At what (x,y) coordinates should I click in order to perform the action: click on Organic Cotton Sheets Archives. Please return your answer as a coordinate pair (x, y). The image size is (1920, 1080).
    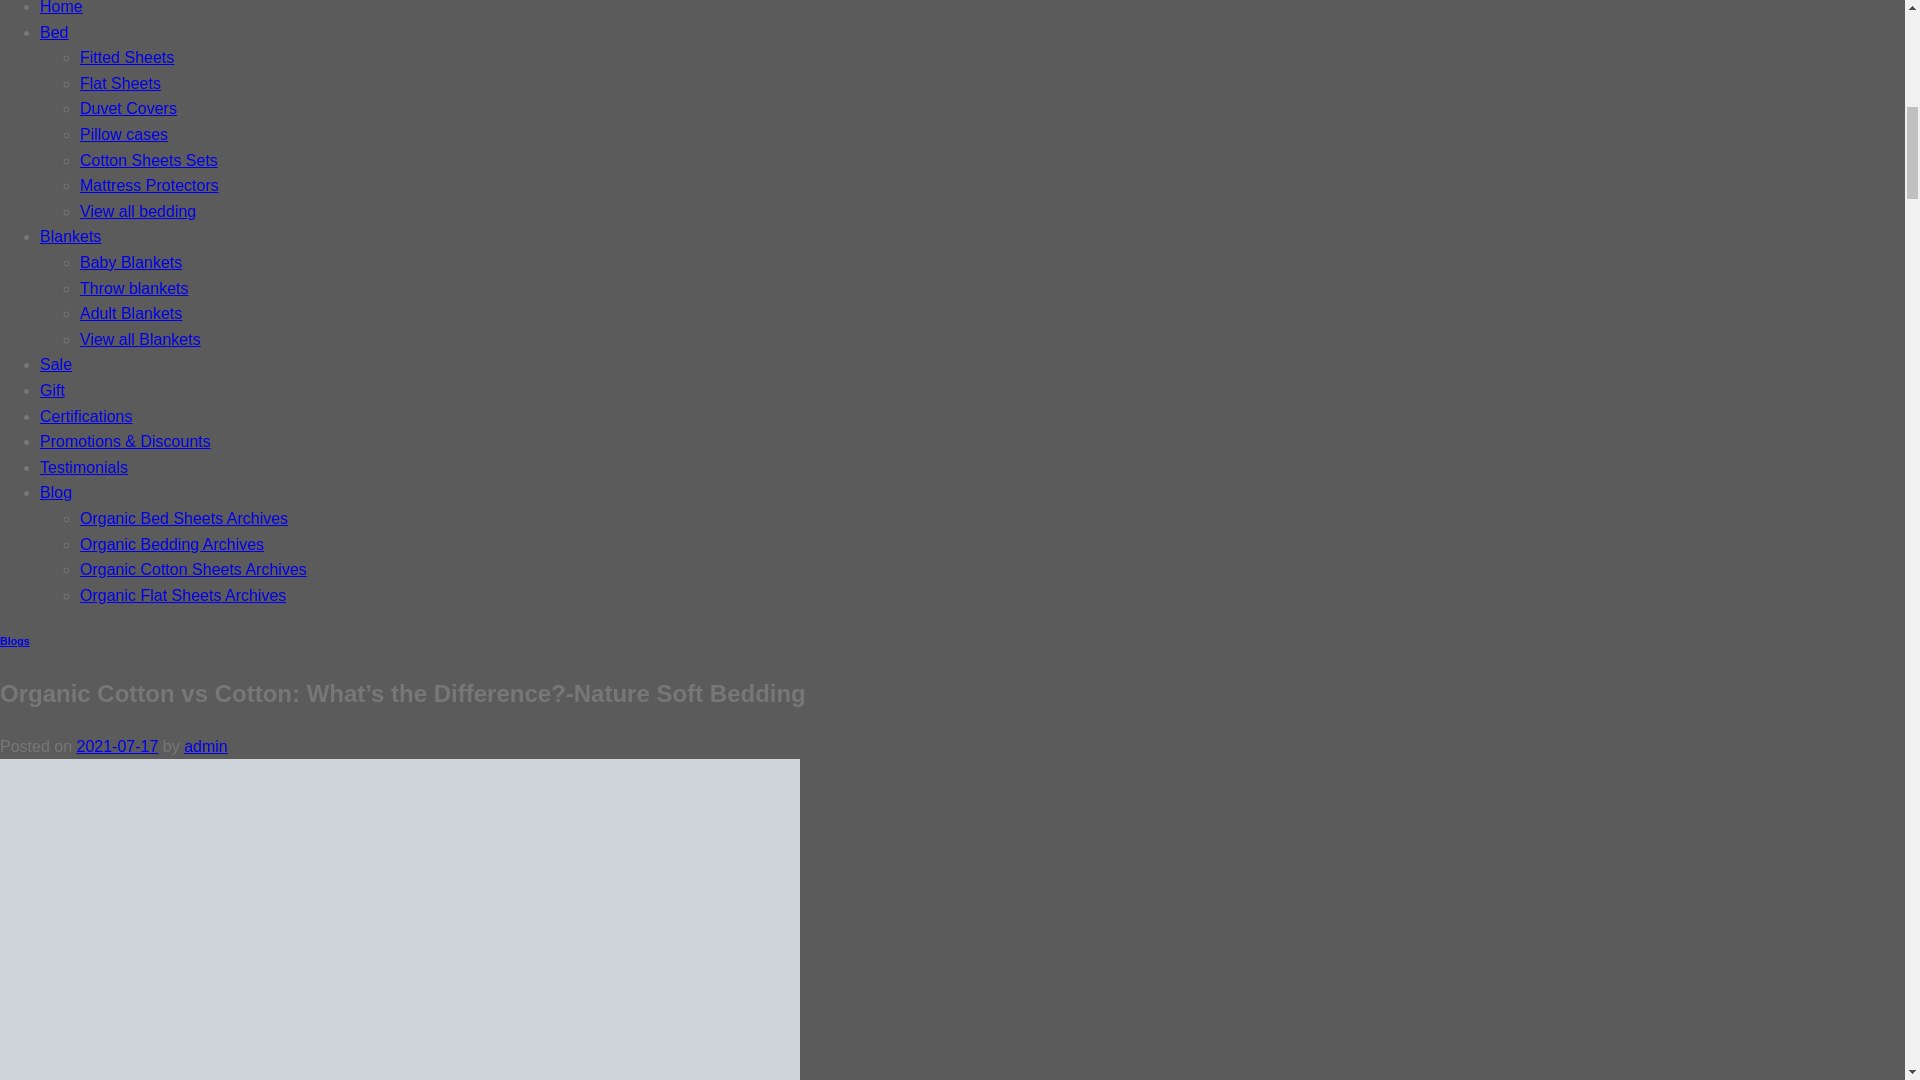
    Looking at the image, I should click on (194, 568).